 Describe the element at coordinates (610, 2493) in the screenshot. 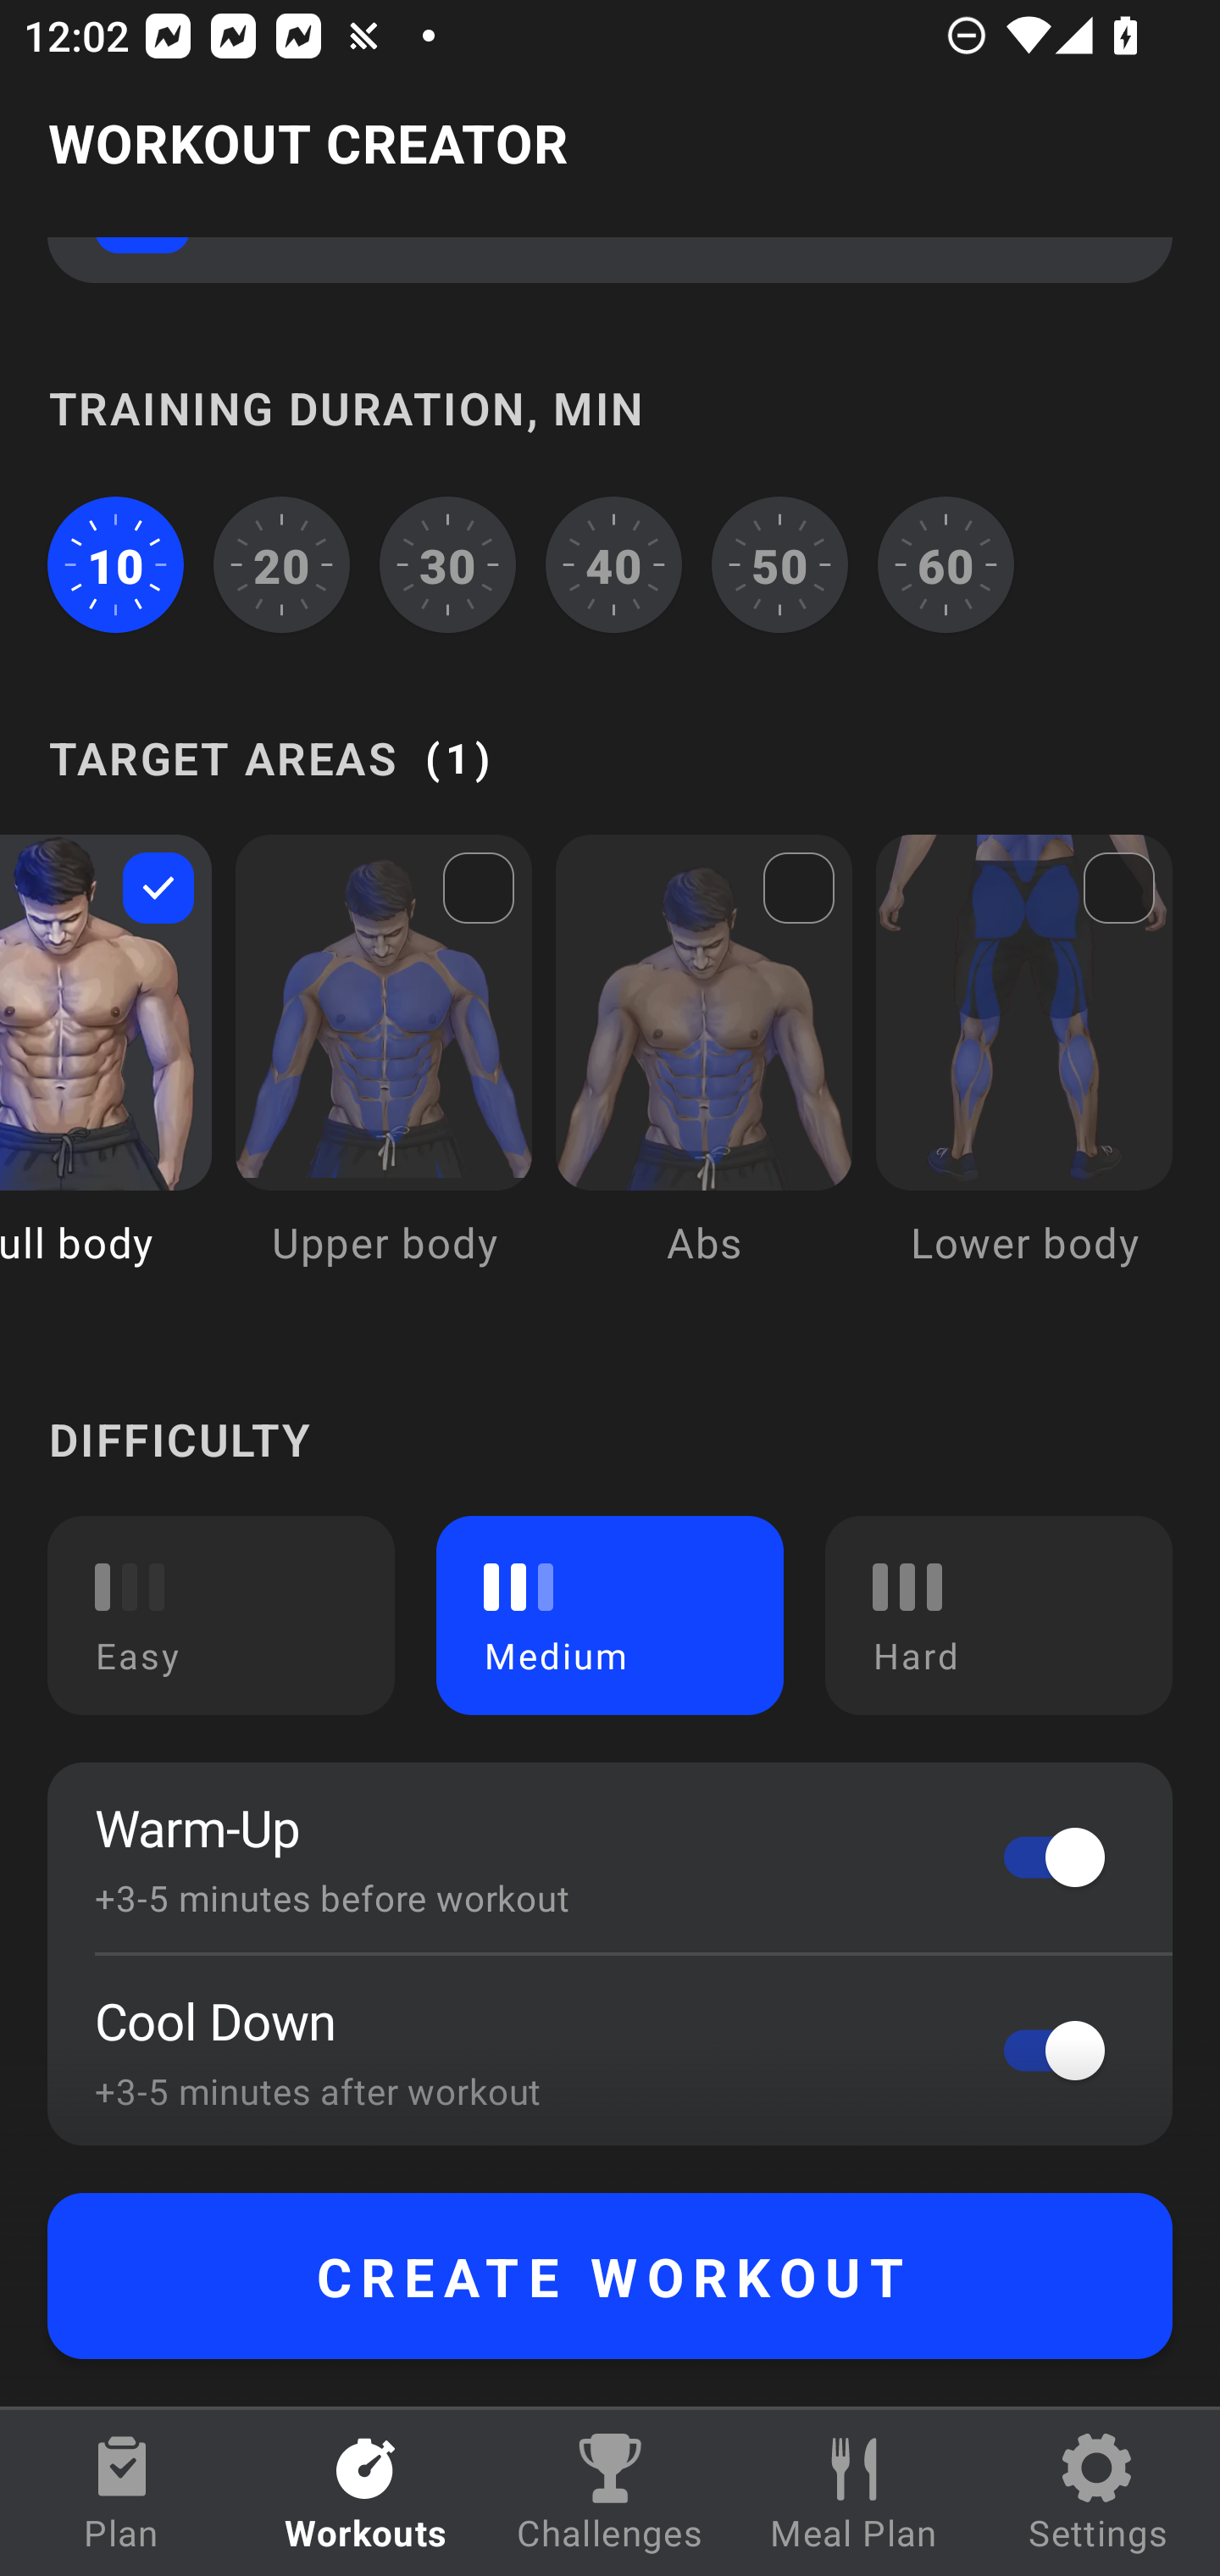

I see ` Challenges ` at that location.